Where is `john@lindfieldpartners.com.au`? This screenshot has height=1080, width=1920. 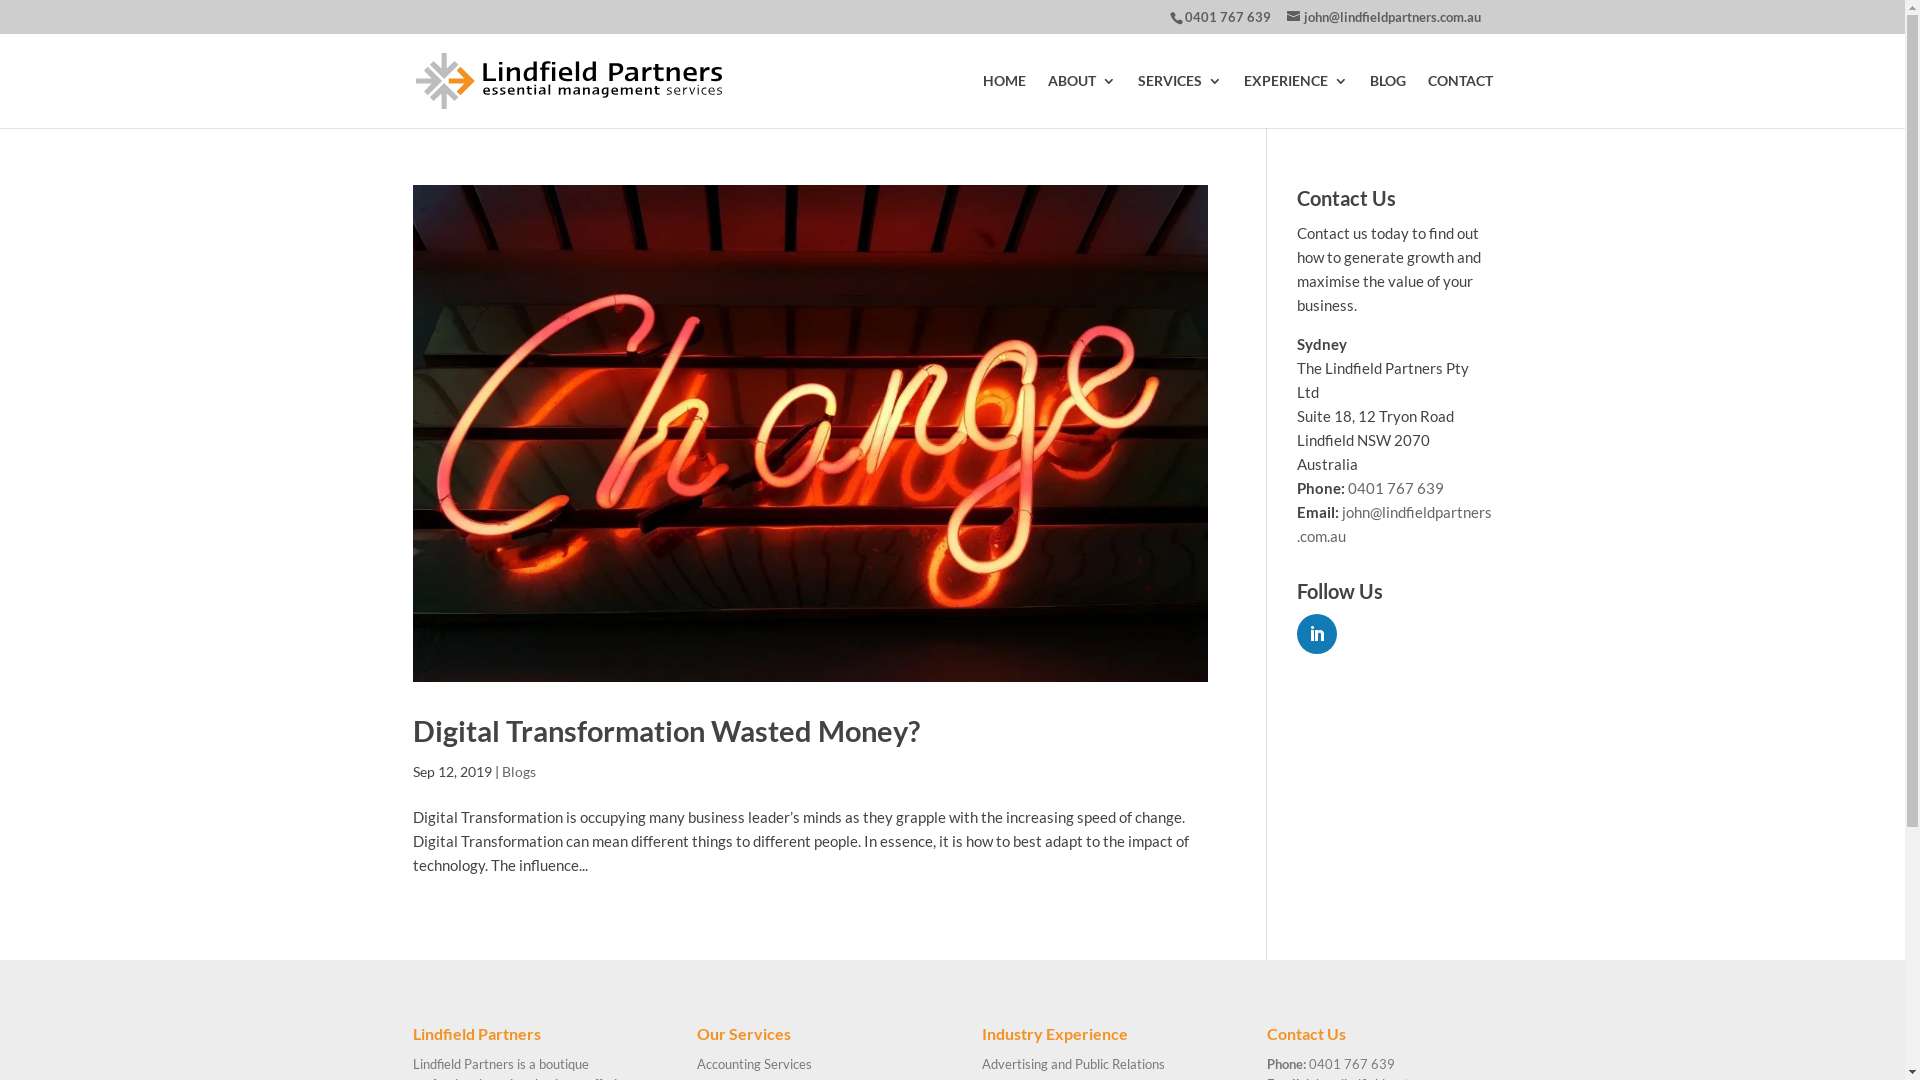
john@lindfieldpartners.com.au is located at coordinates (1383, 17).